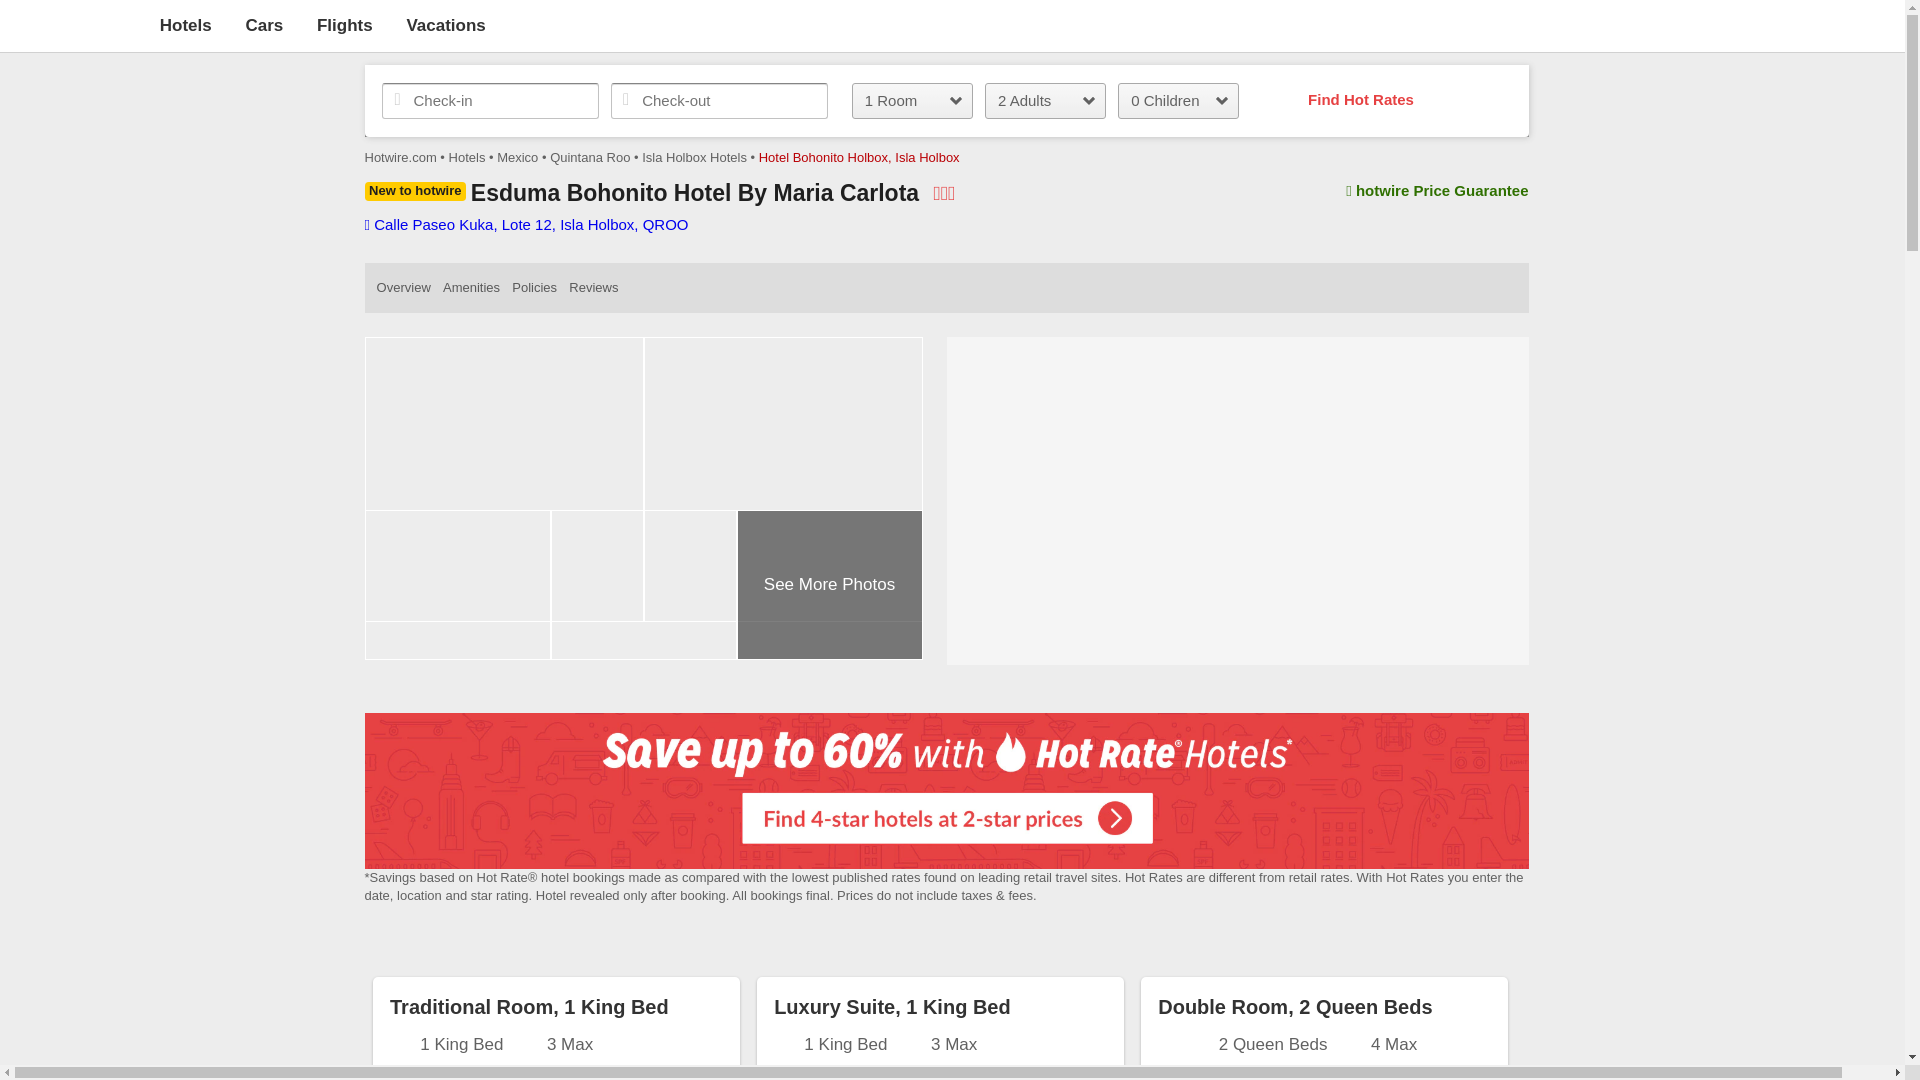  I want to click on Hotwire, so click(74, 24).